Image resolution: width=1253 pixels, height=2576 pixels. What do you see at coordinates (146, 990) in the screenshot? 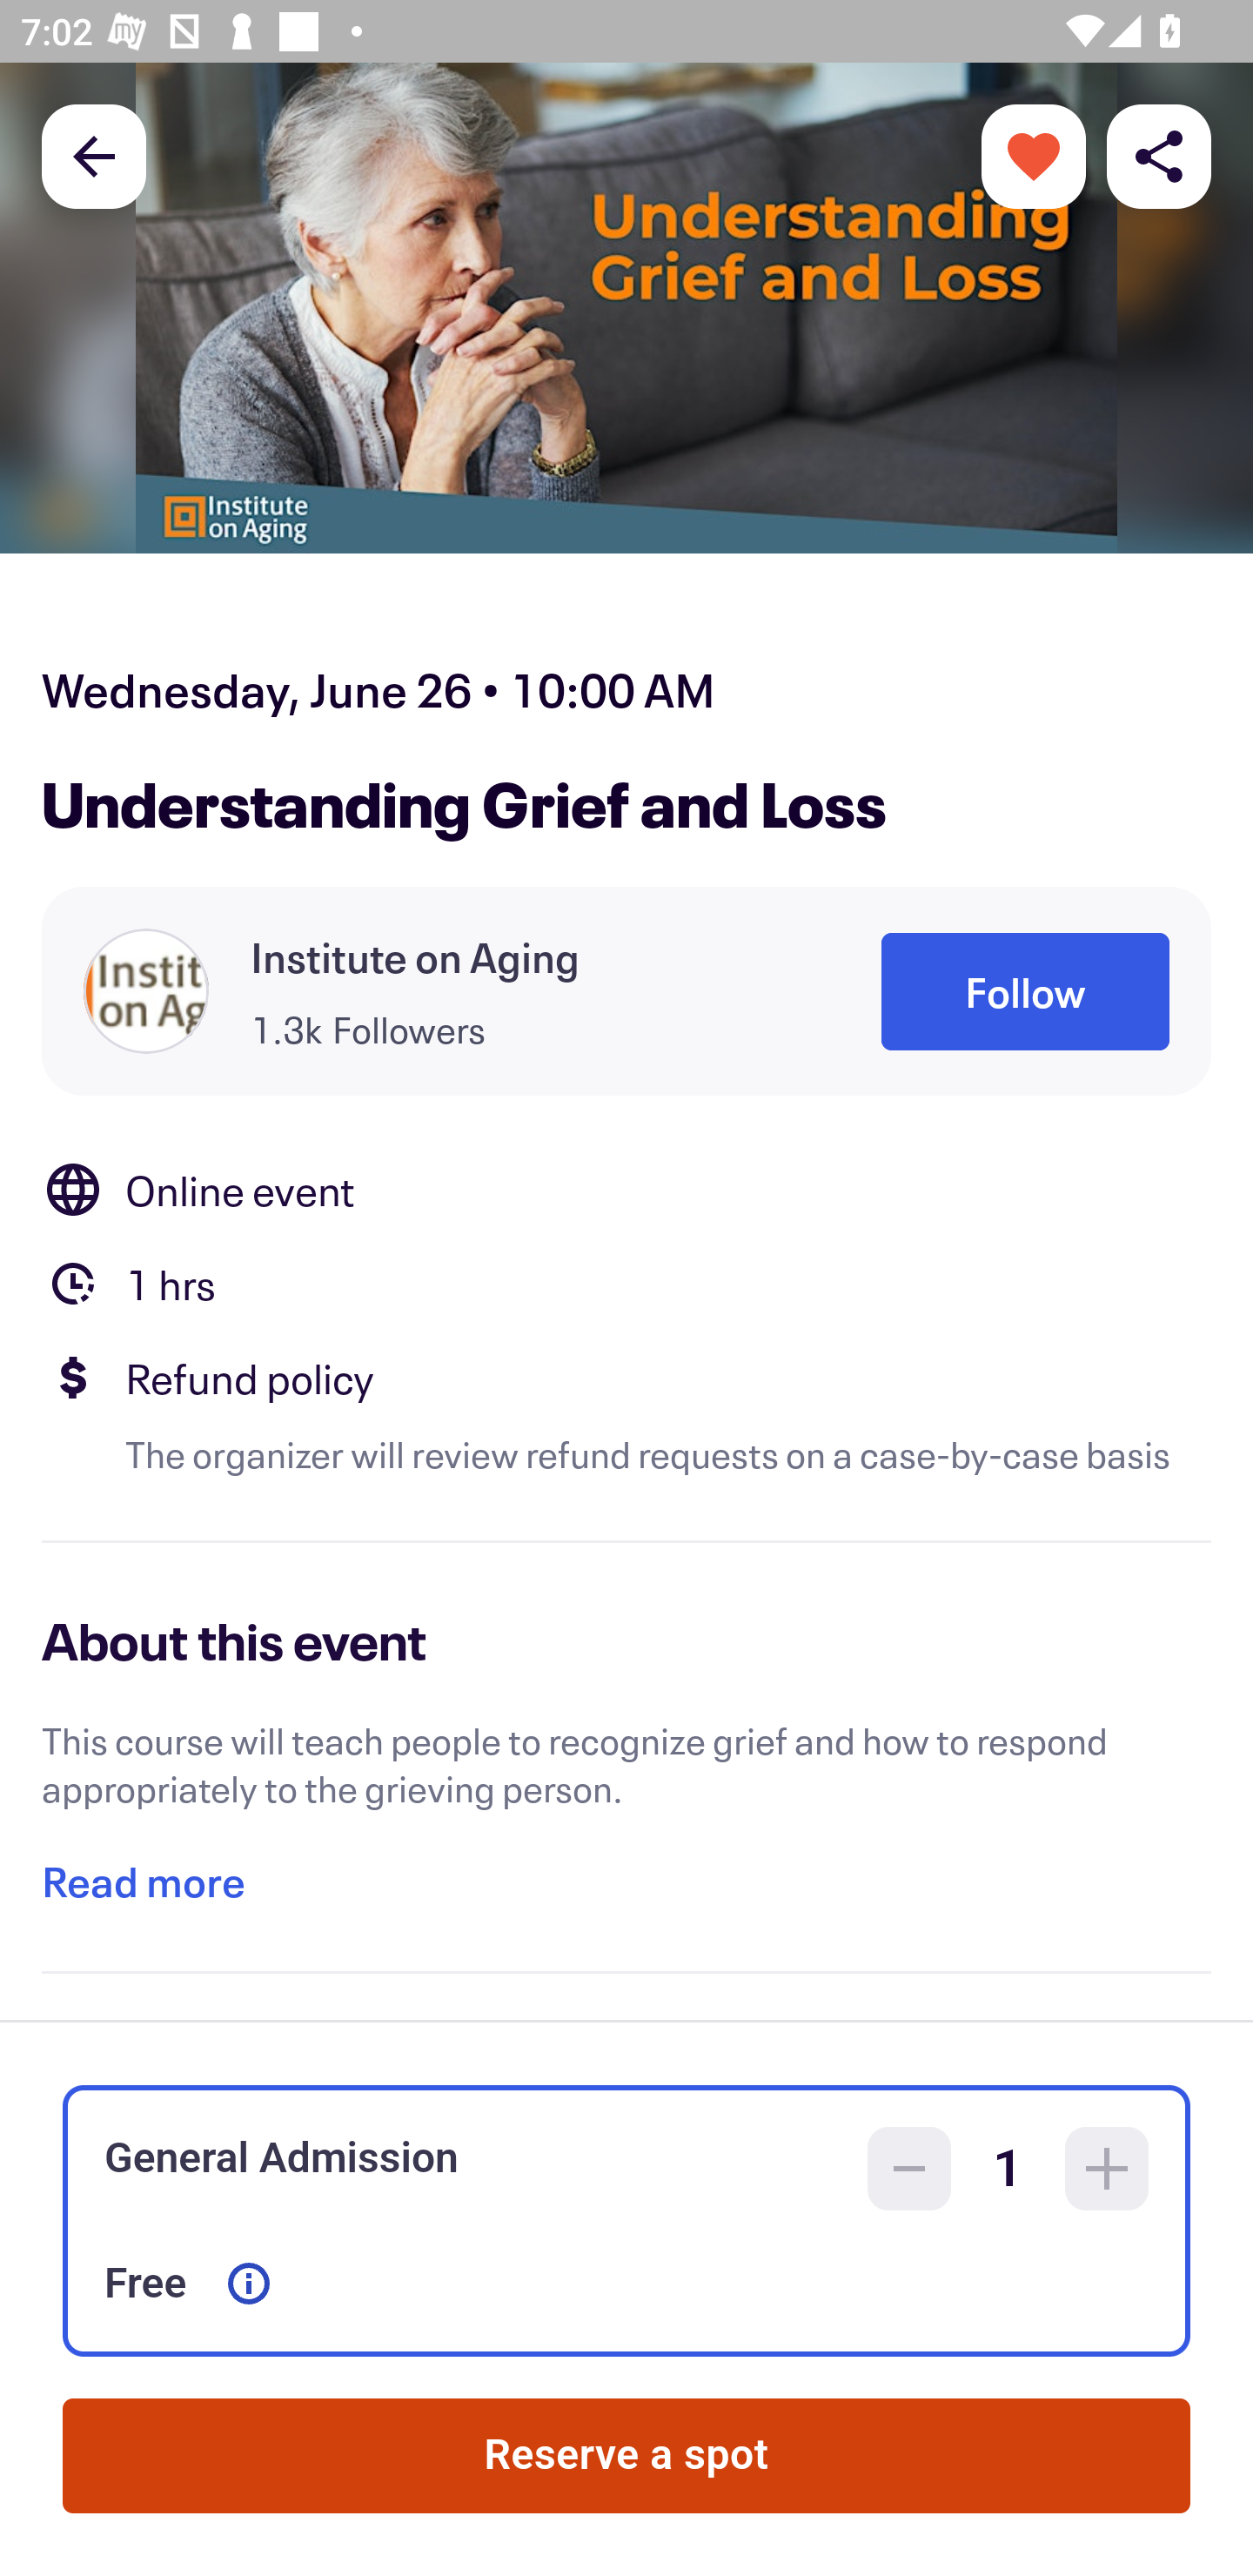
I see `Organizer profile picture` at bounding box center [146, 990].